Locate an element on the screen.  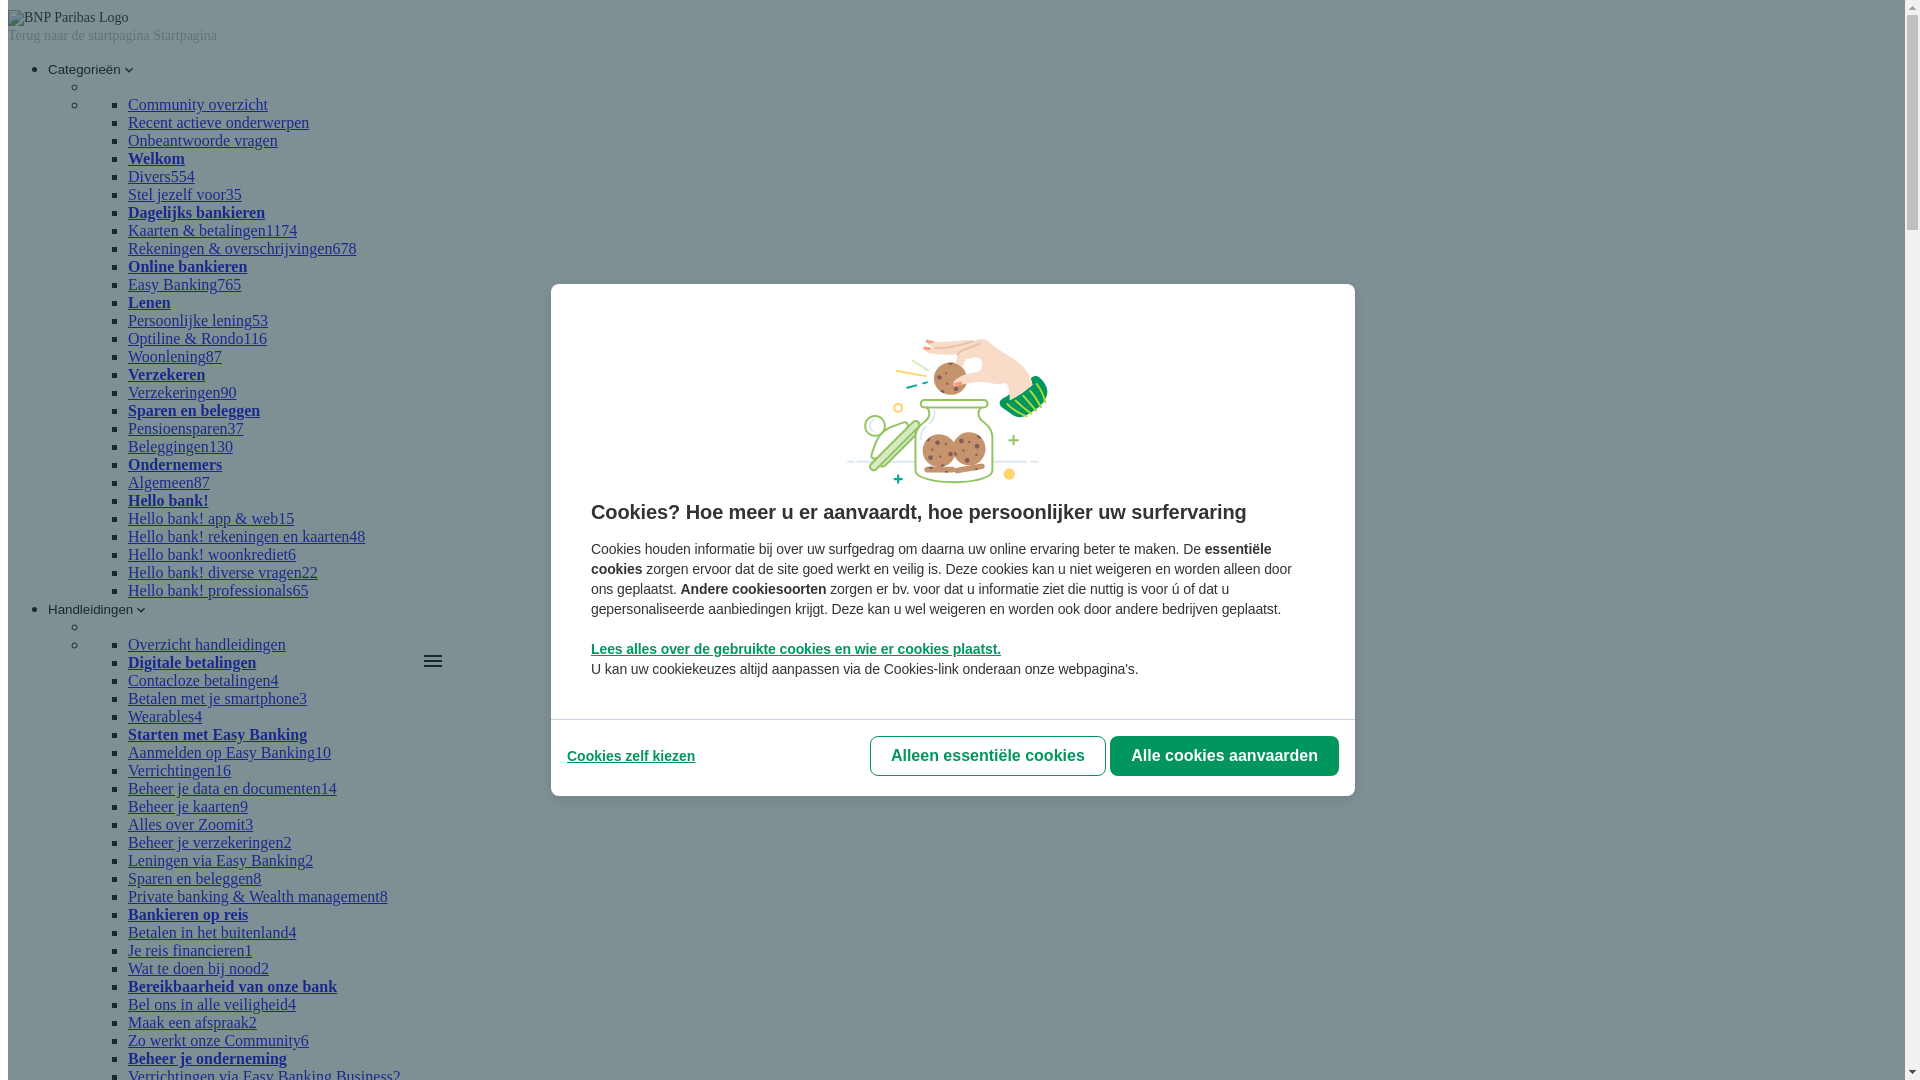
Hello bank! woonkrediet6 is located at coordinates (212, 554).